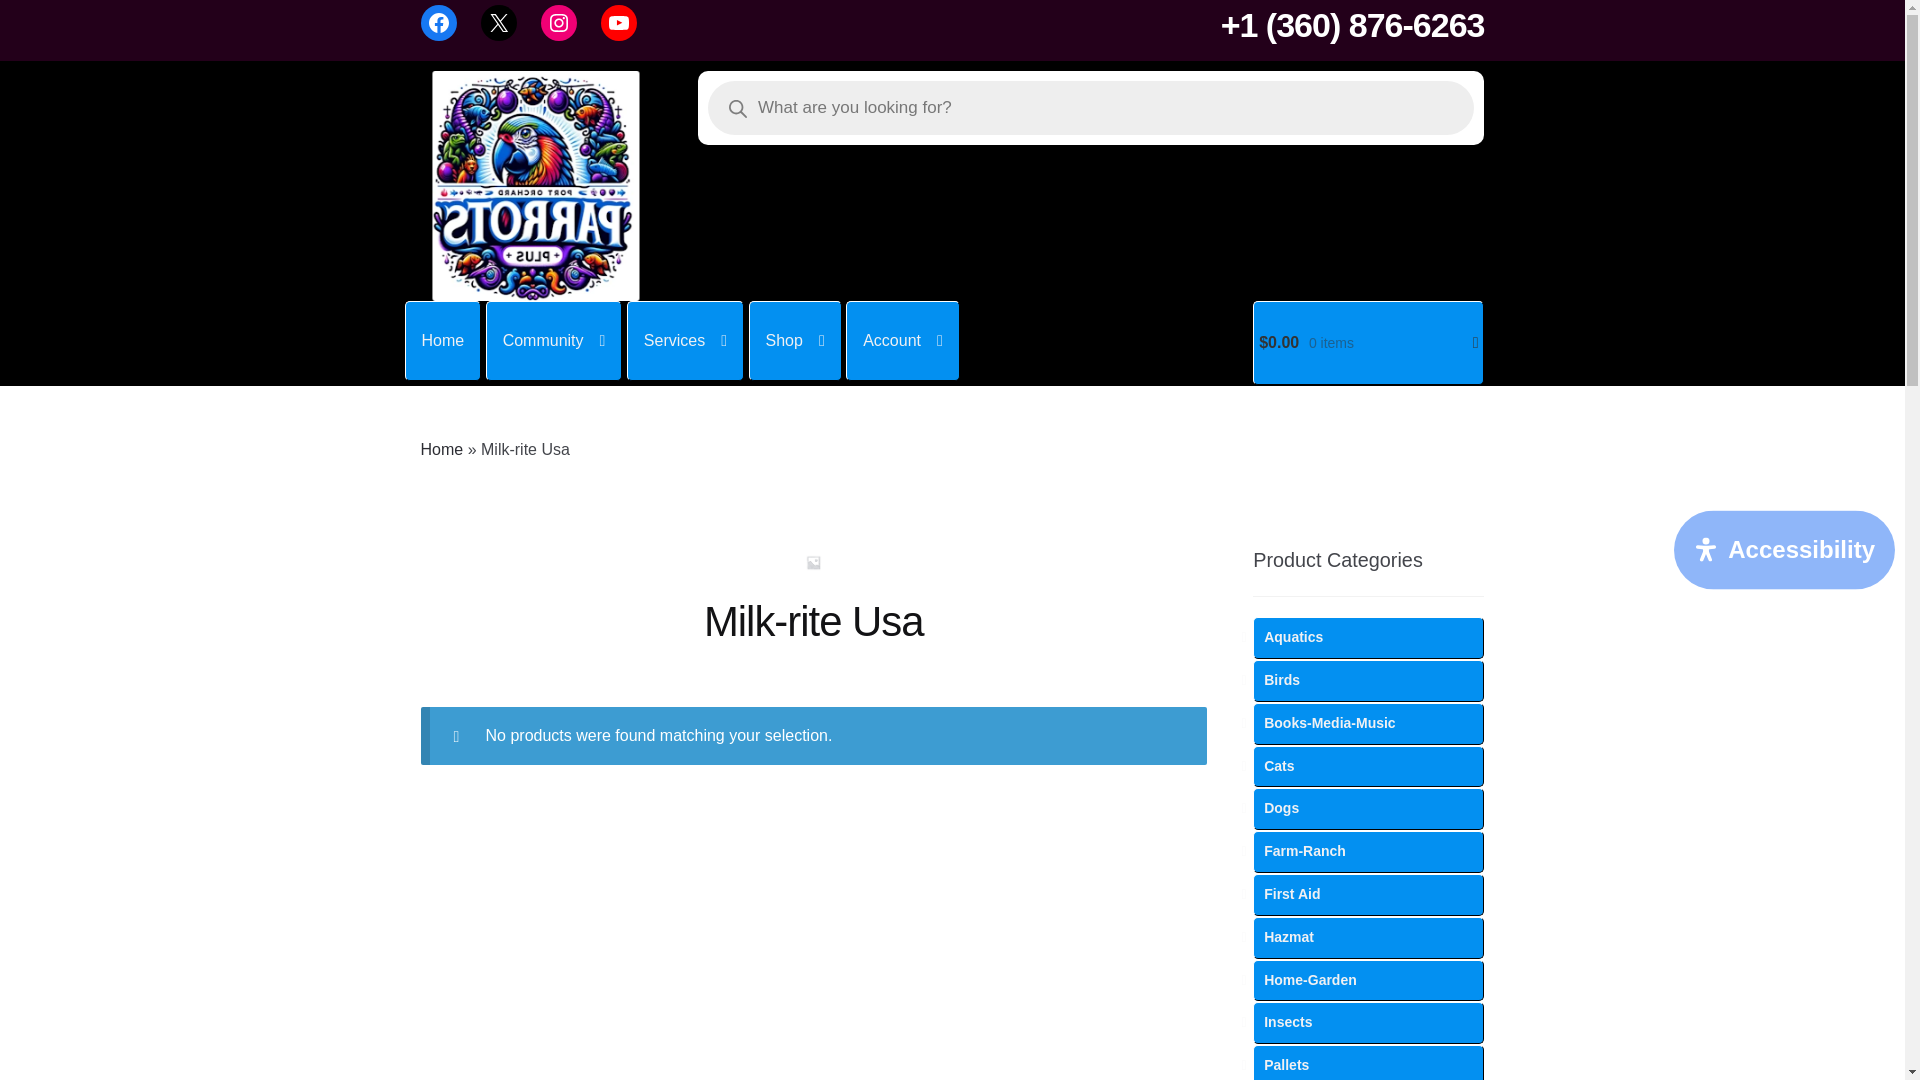  Describe the element at coordinates (618, 23) in the screenshot. I see `YouTube` at that location.